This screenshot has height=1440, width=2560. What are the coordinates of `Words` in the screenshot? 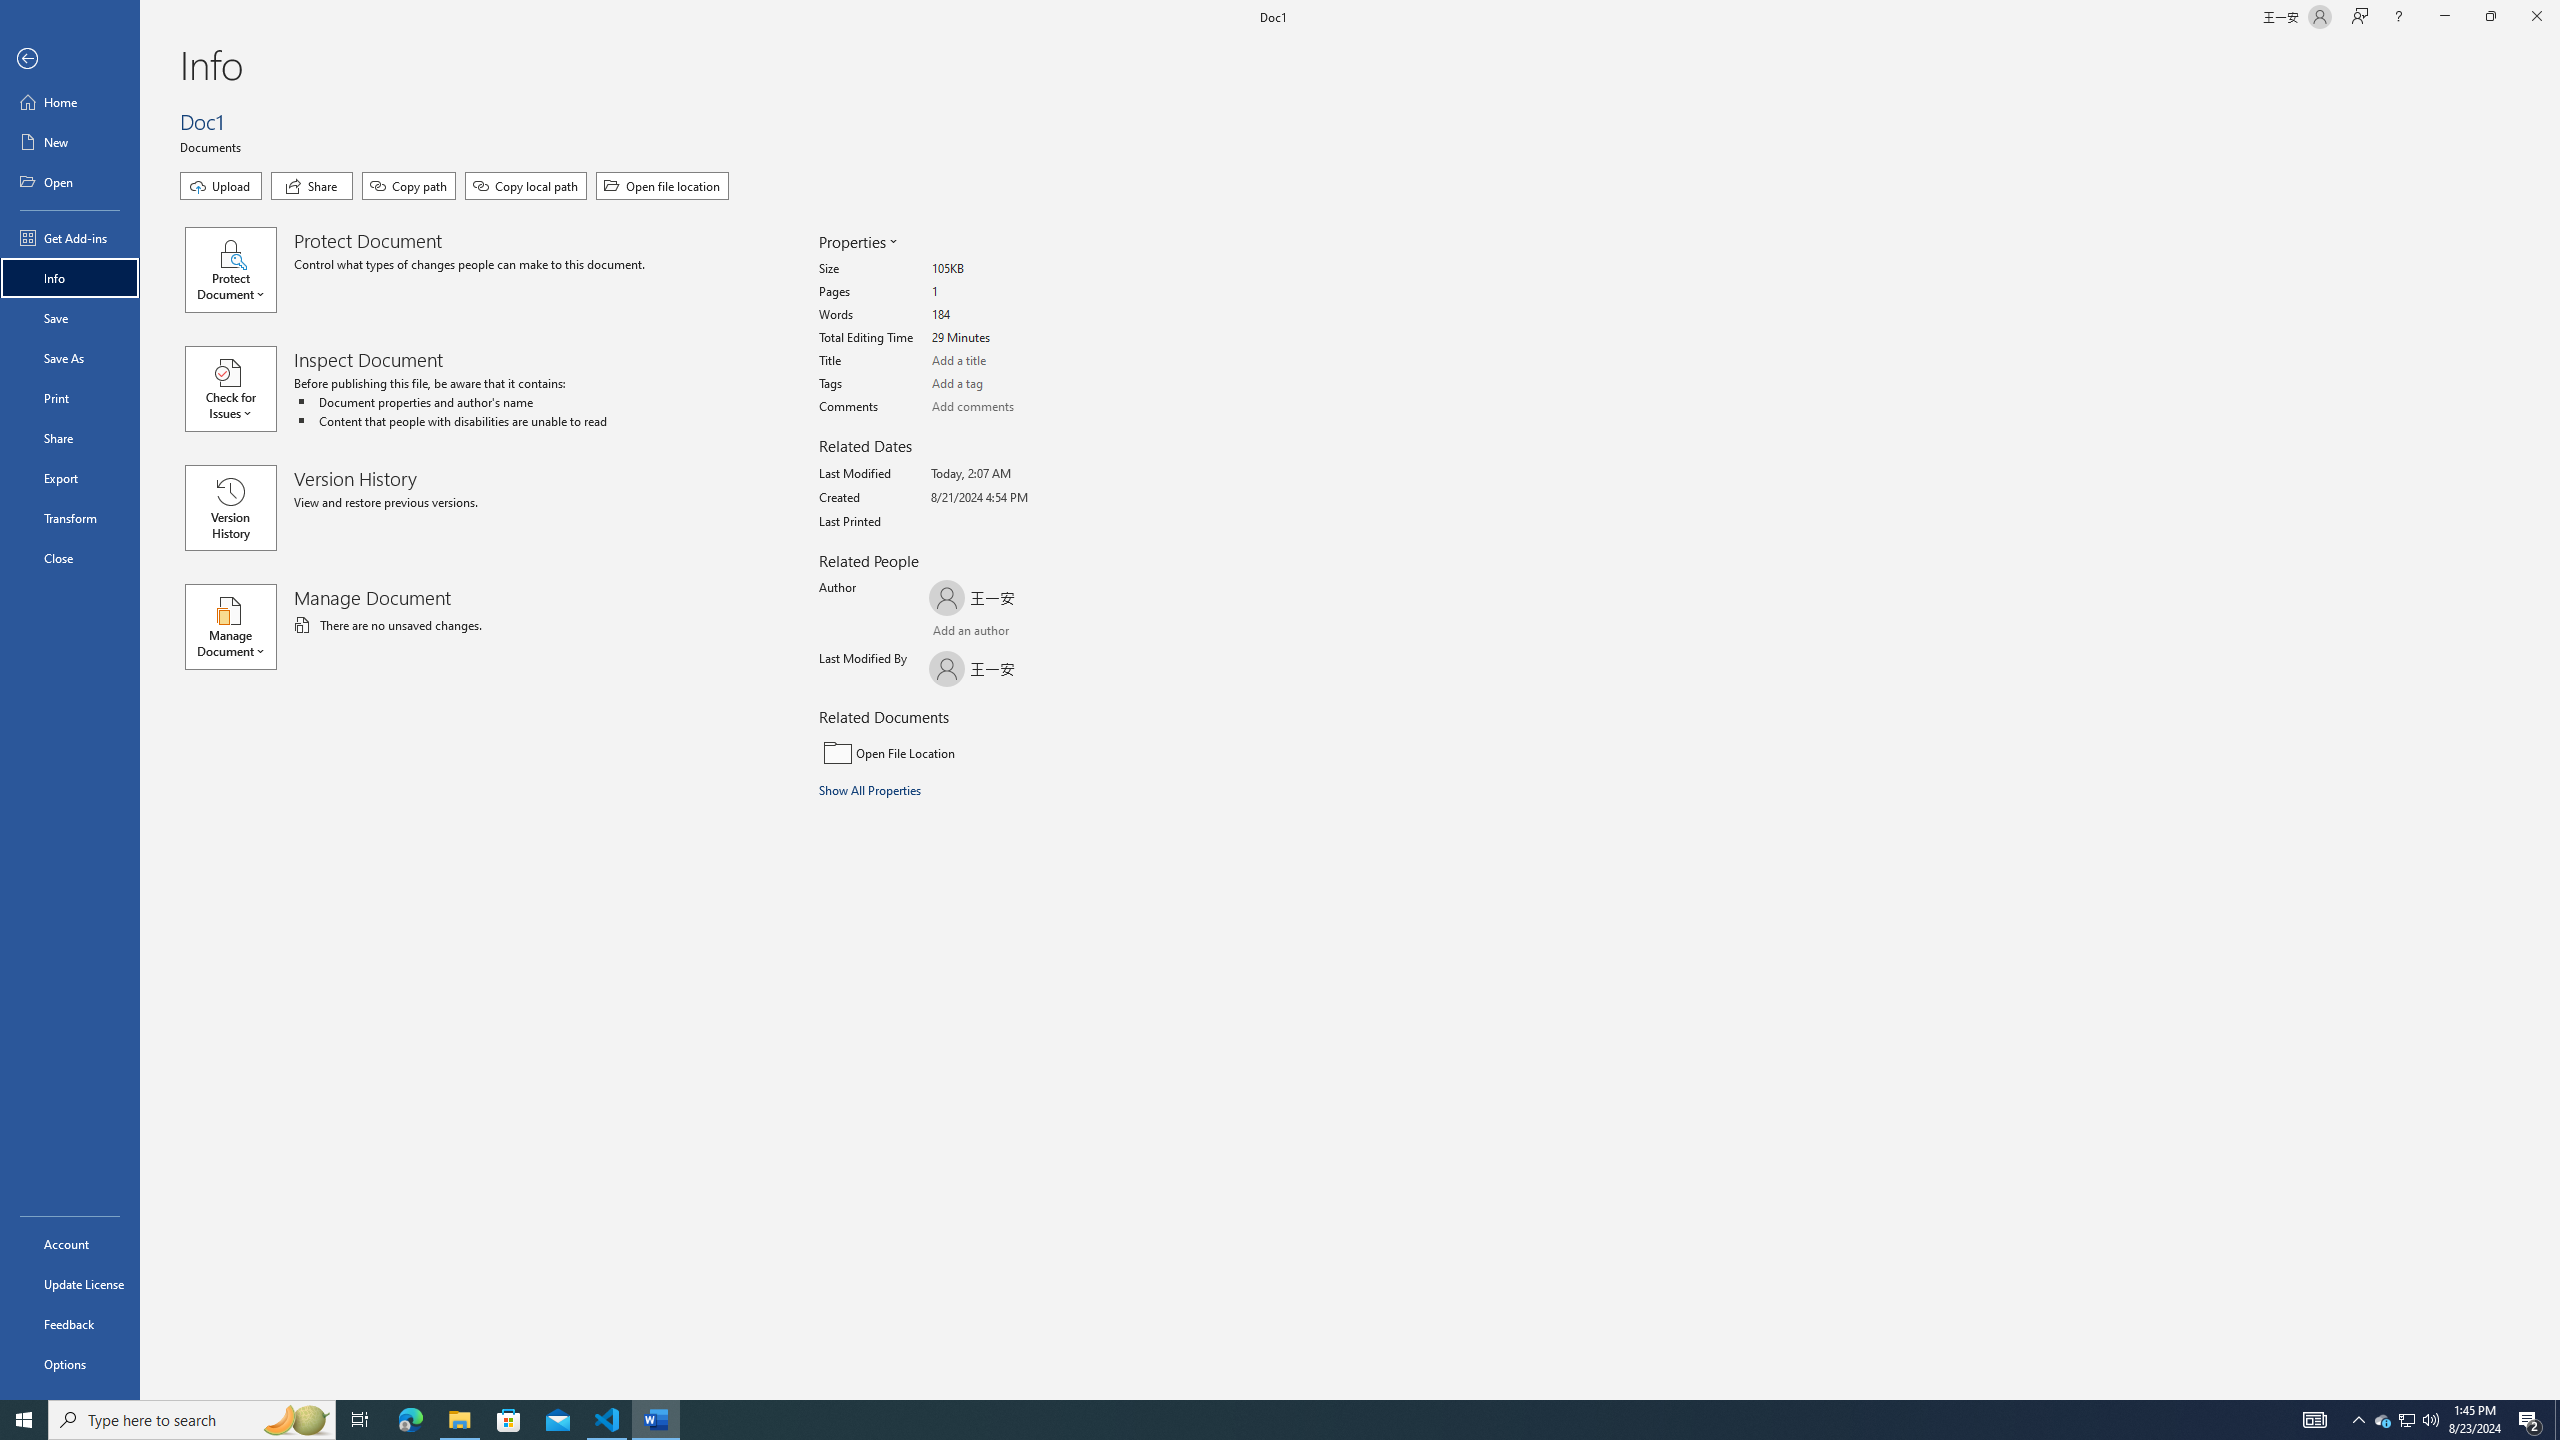 It's located at (1007, 315).